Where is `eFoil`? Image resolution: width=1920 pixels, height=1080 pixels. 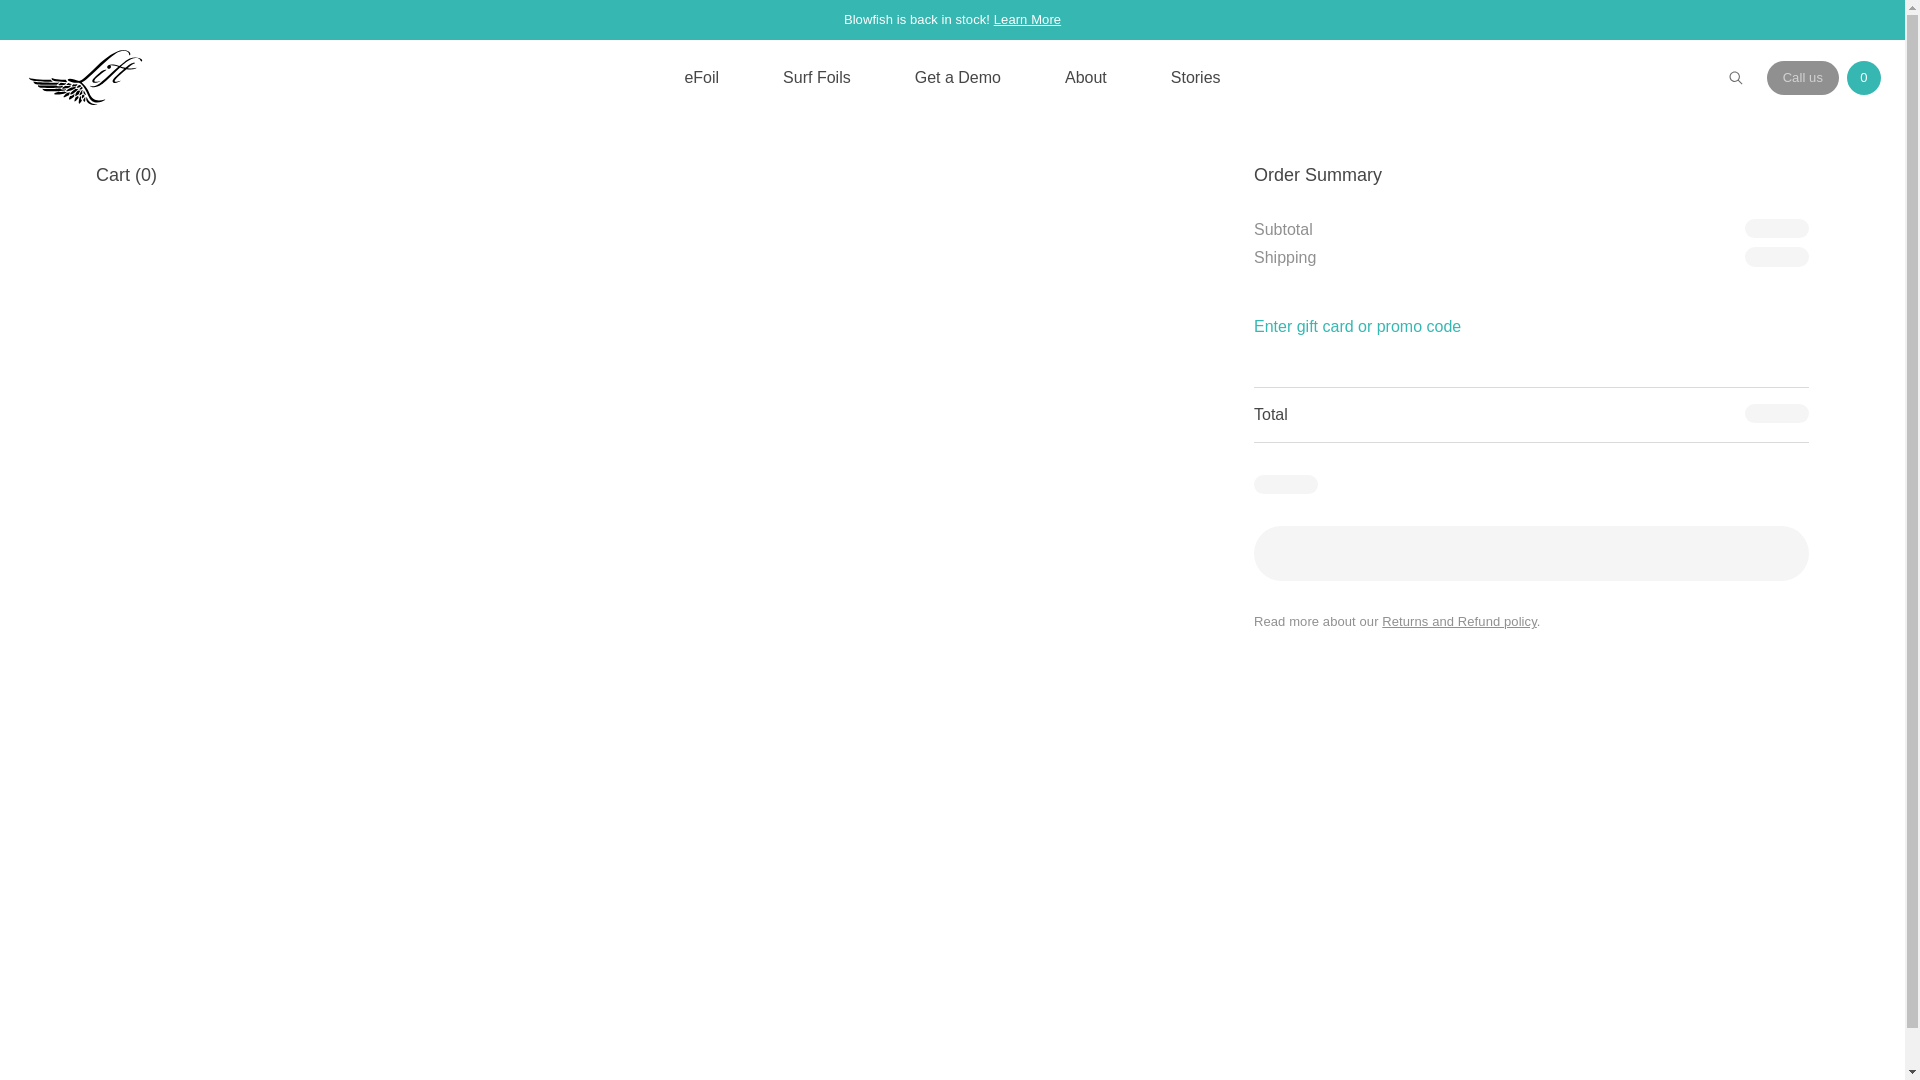 eFoil is located at coordinates (702, 78).